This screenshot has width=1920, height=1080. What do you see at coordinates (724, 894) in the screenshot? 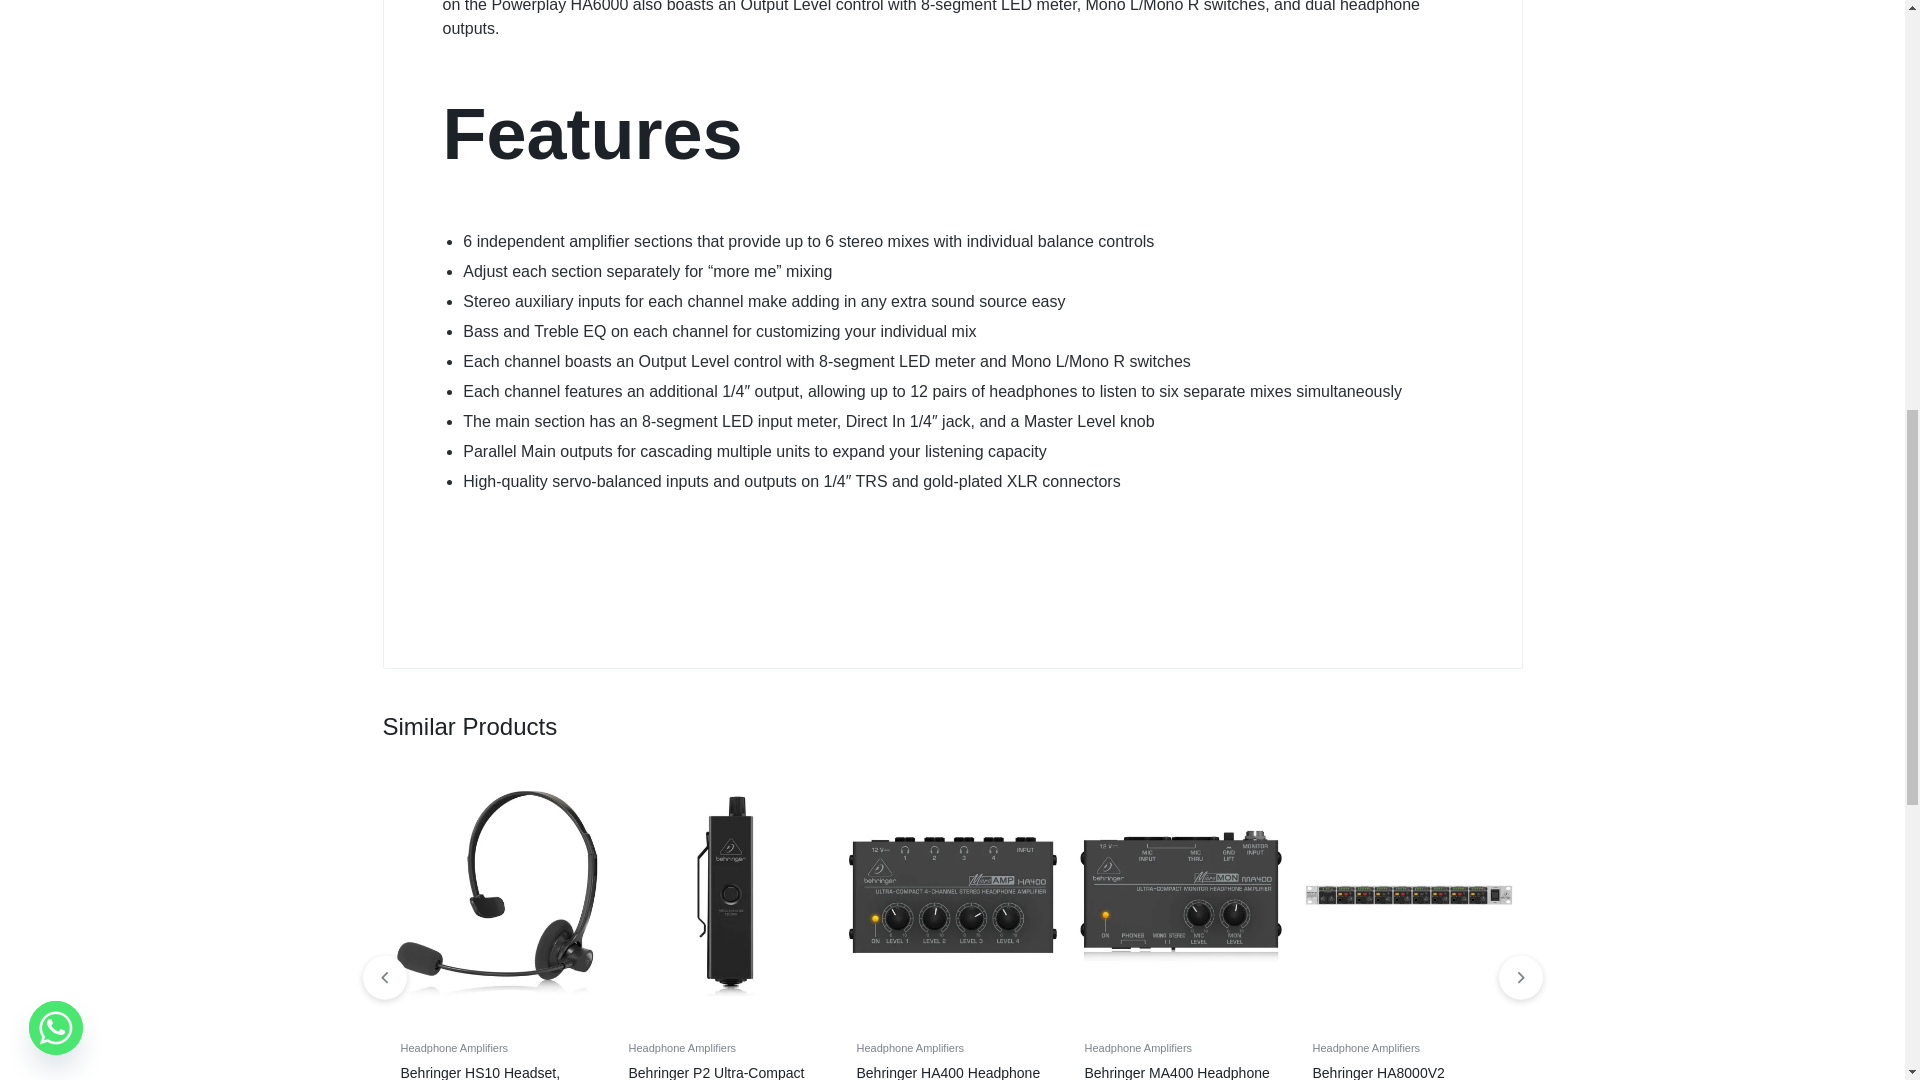
I see `Behringer P2 Ultra-Compact Personal In-Ear Monitor Amplifier` at bounding box center [724, 894].